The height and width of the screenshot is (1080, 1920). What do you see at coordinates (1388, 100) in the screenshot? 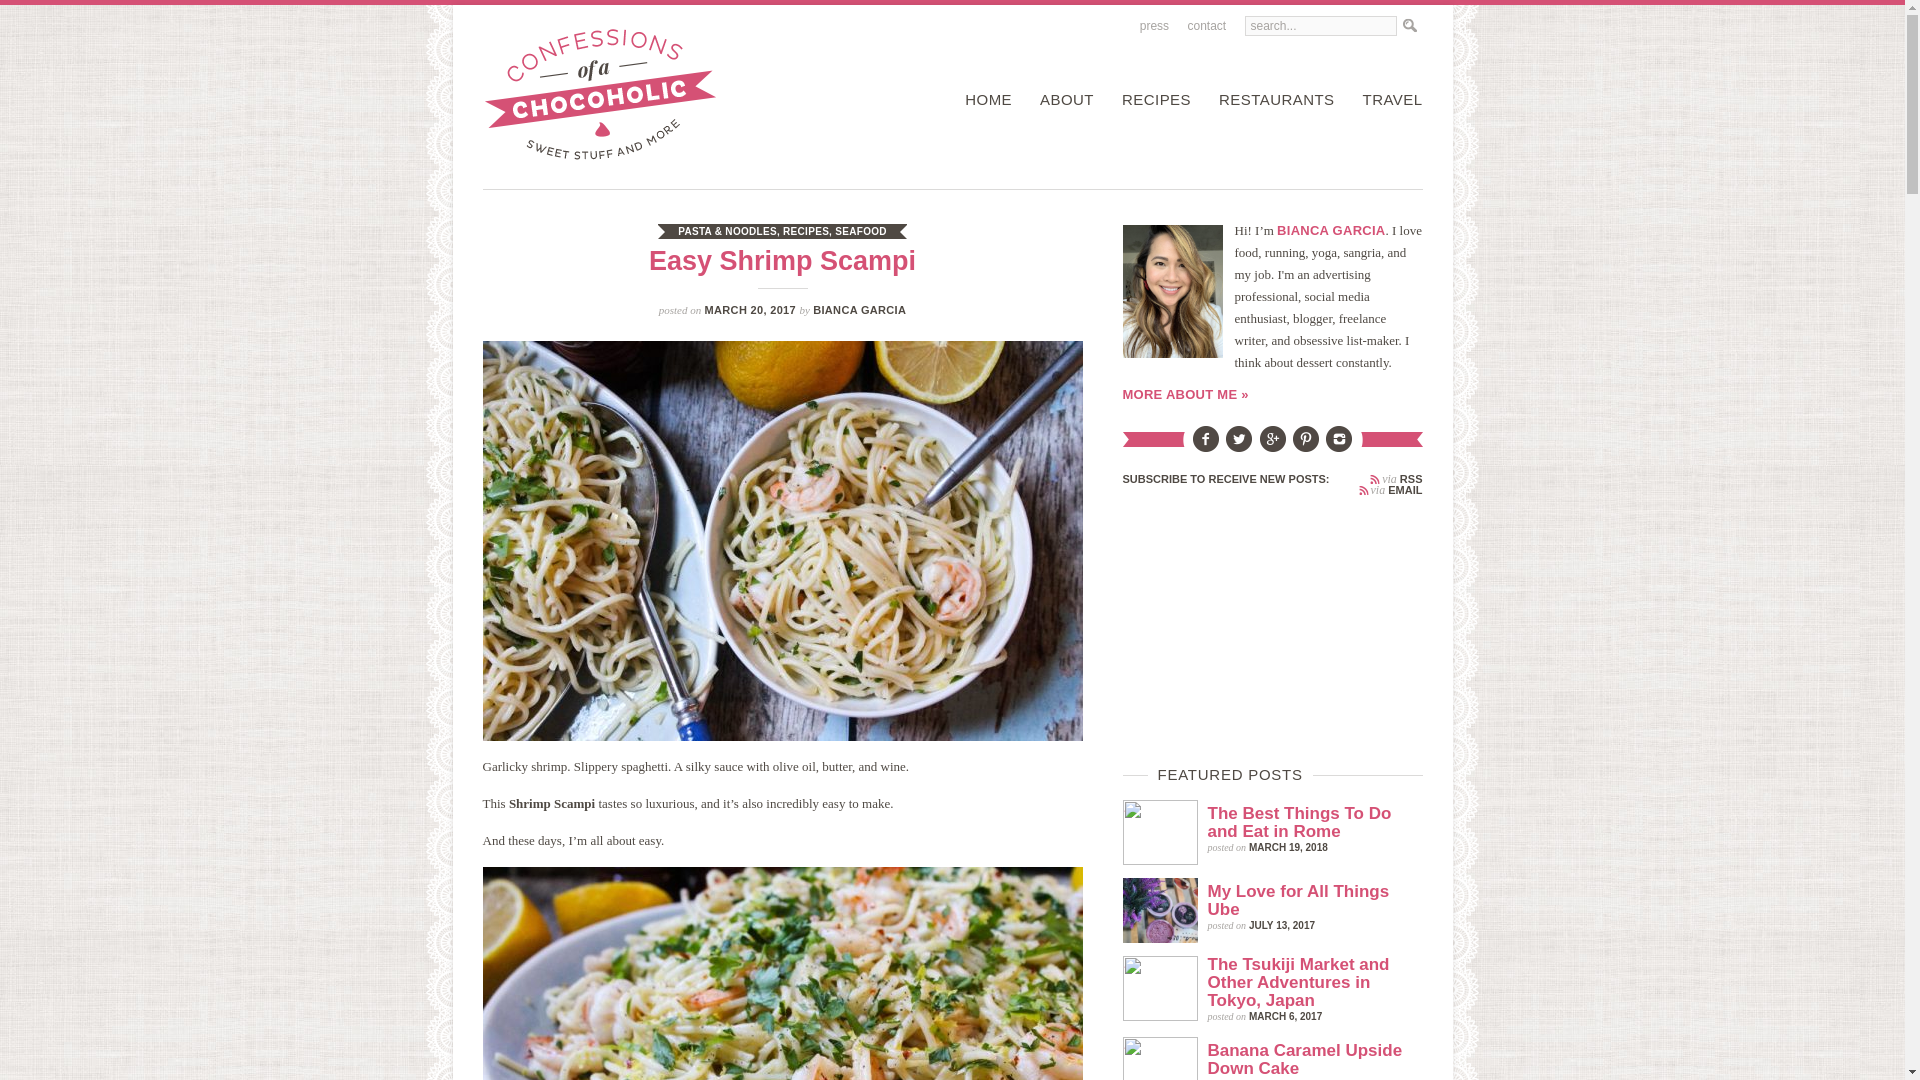
I see `TRAVEL` at bounding box center [1388, 100].